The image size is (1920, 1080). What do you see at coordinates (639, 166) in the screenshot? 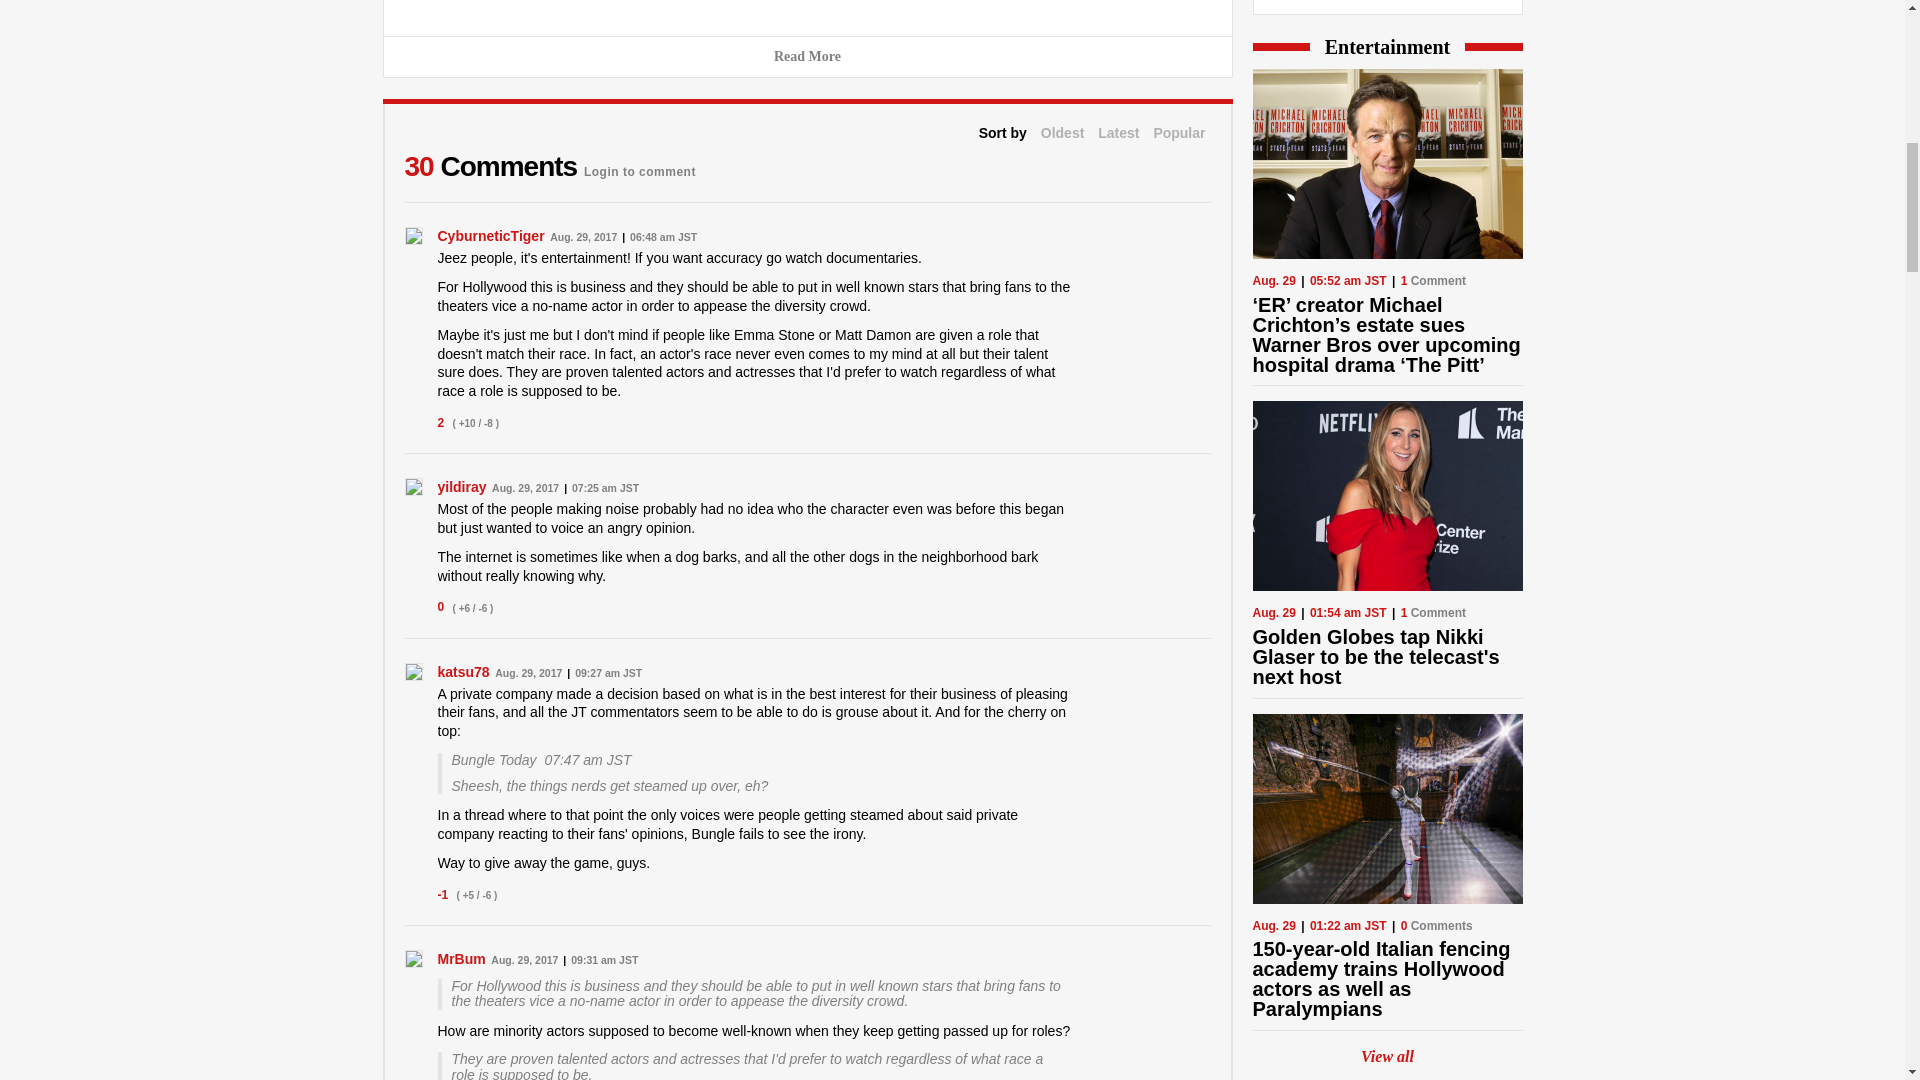
I see `Login to comment` at bounding box center [639, 166].